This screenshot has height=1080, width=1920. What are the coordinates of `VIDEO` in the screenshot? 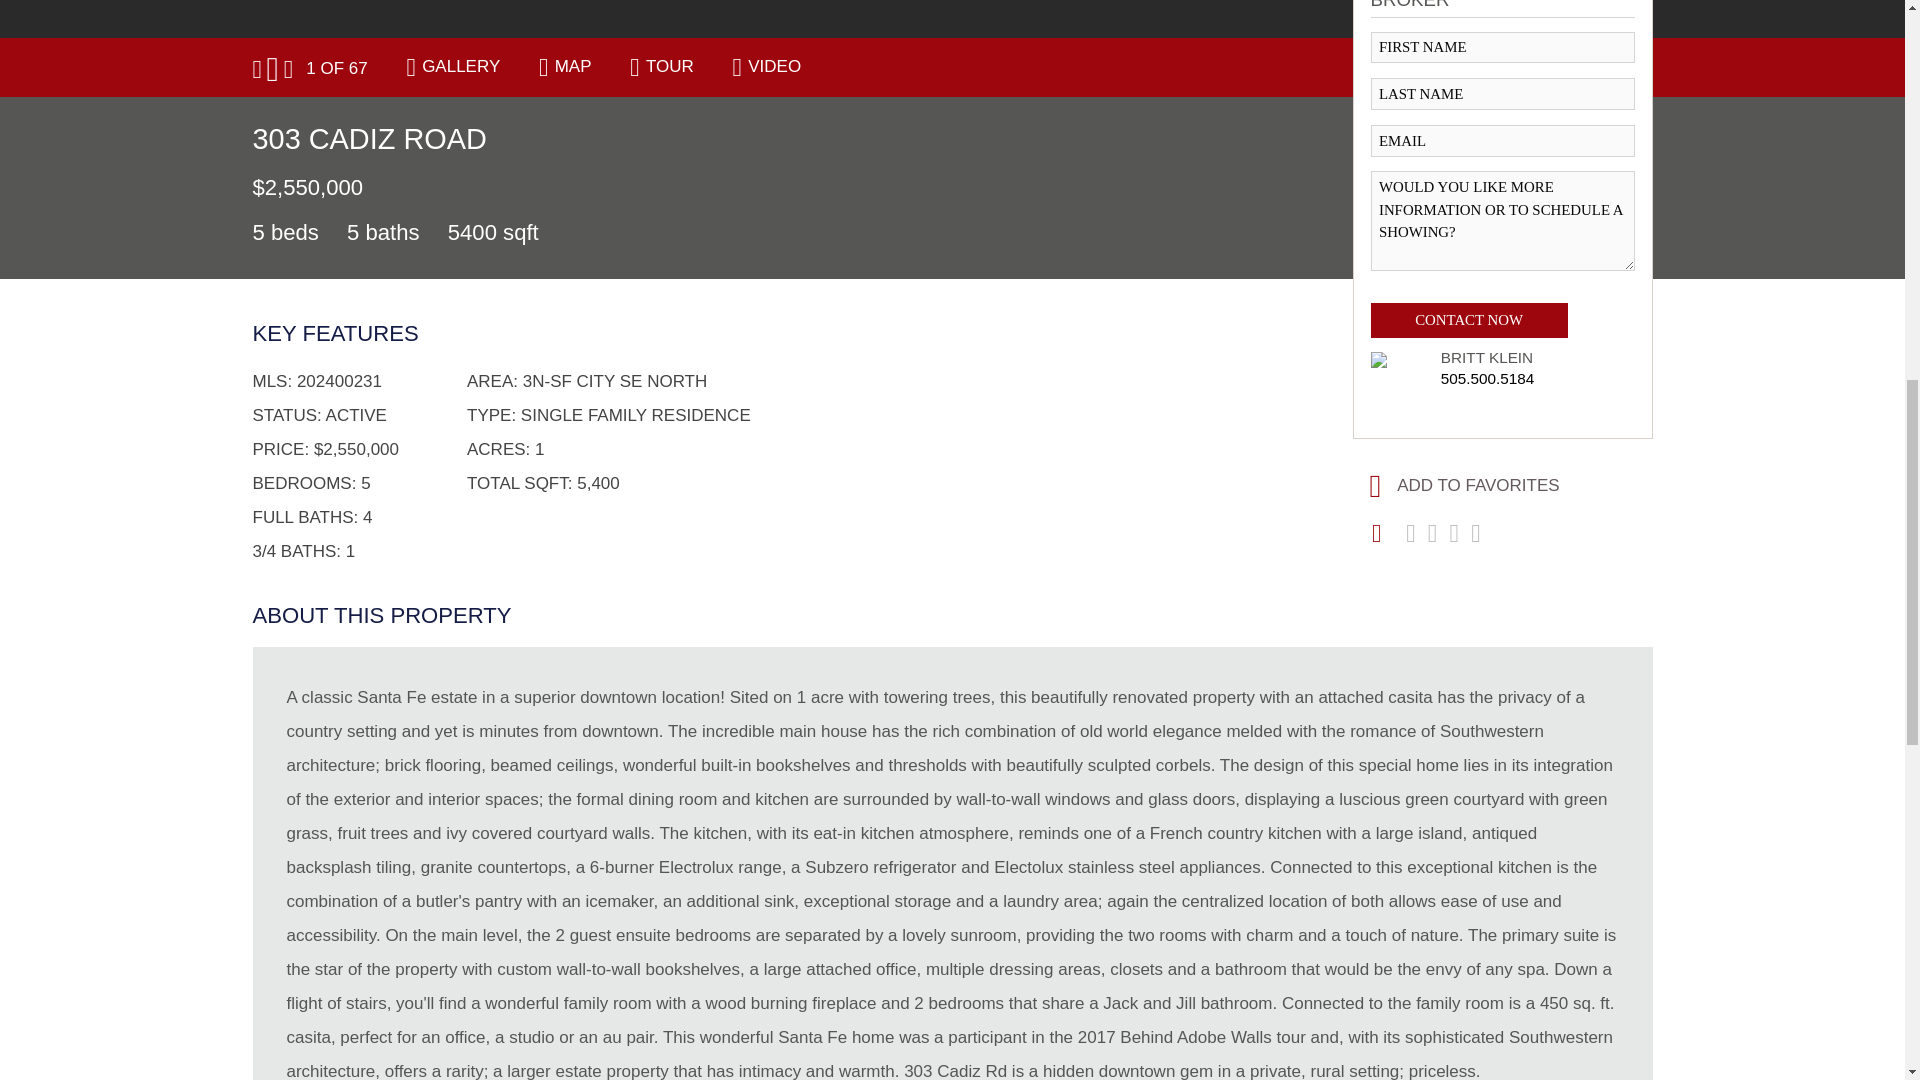 It's located at (774, 66).